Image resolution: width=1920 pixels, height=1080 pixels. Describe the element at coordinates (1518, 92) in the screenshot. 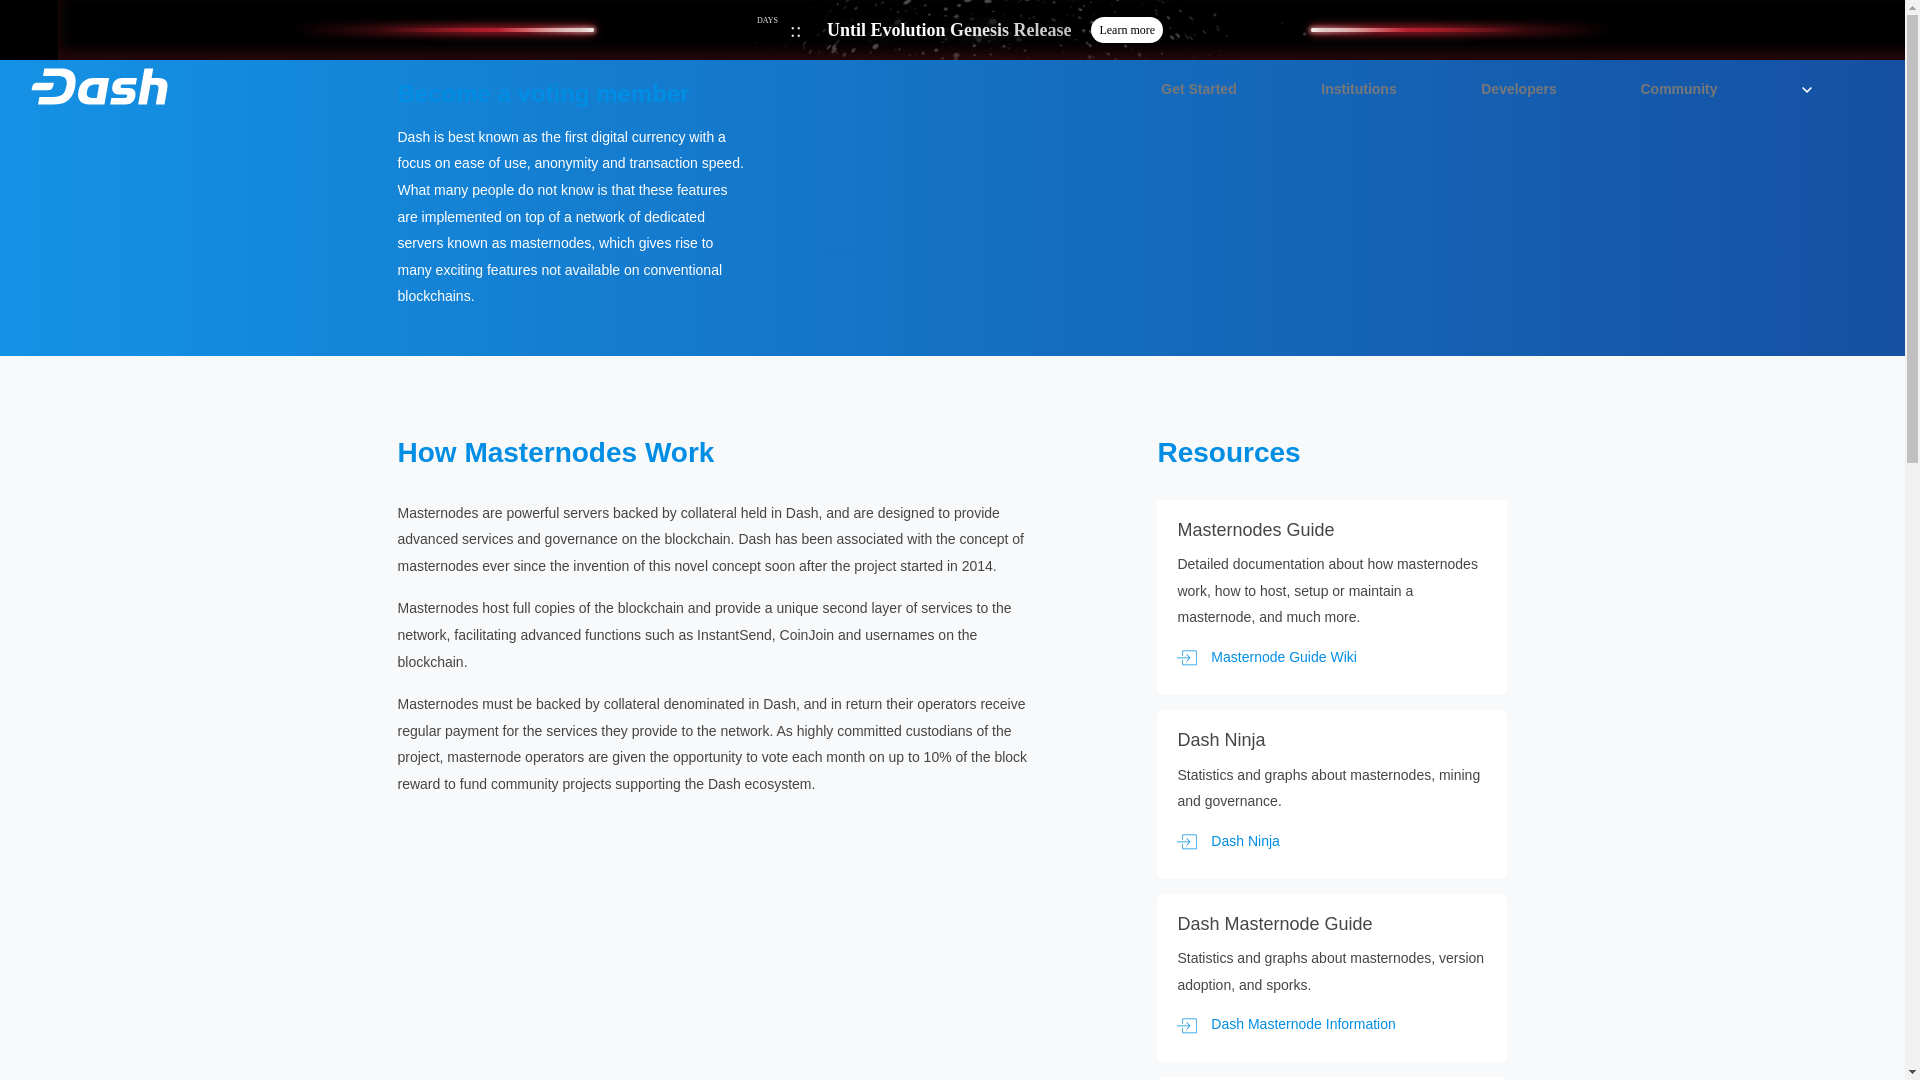

I see `Developers` at that location.